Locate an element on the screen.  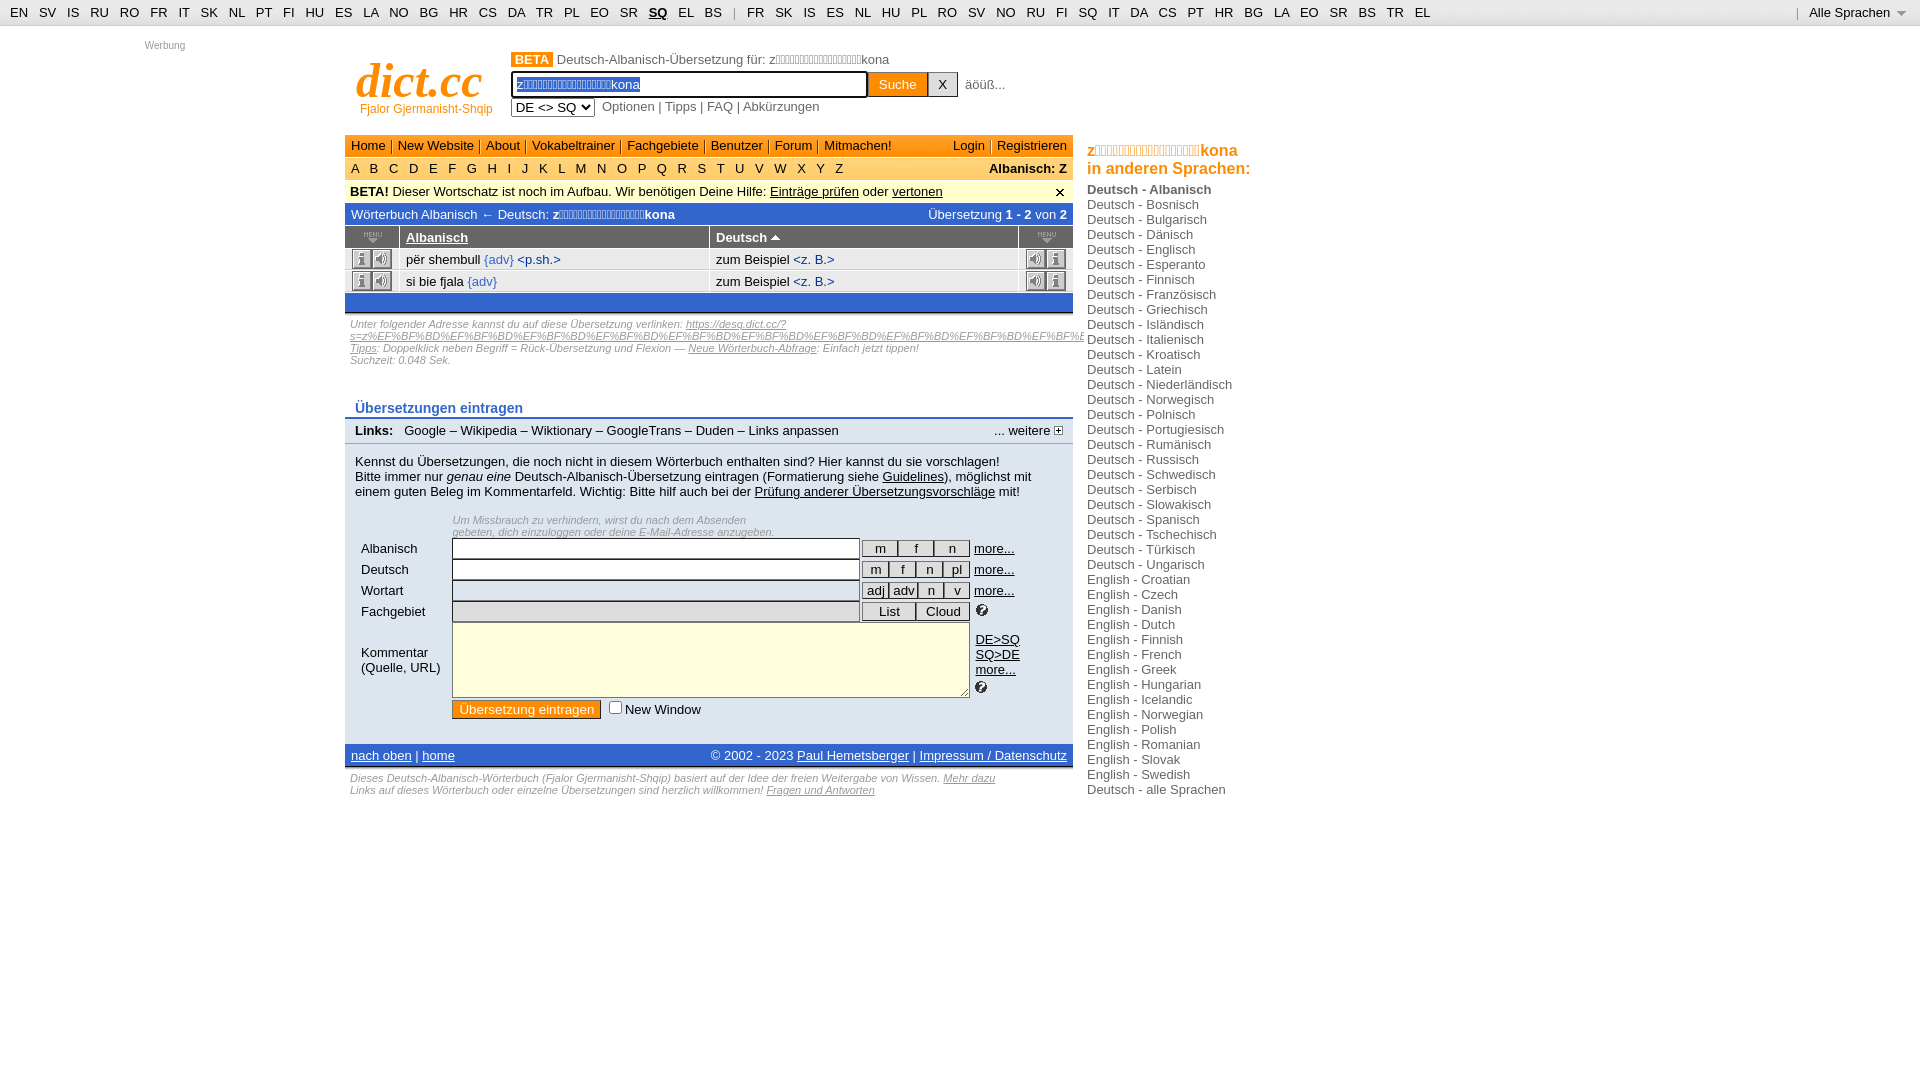
pl is located at coordinates (956, 570).